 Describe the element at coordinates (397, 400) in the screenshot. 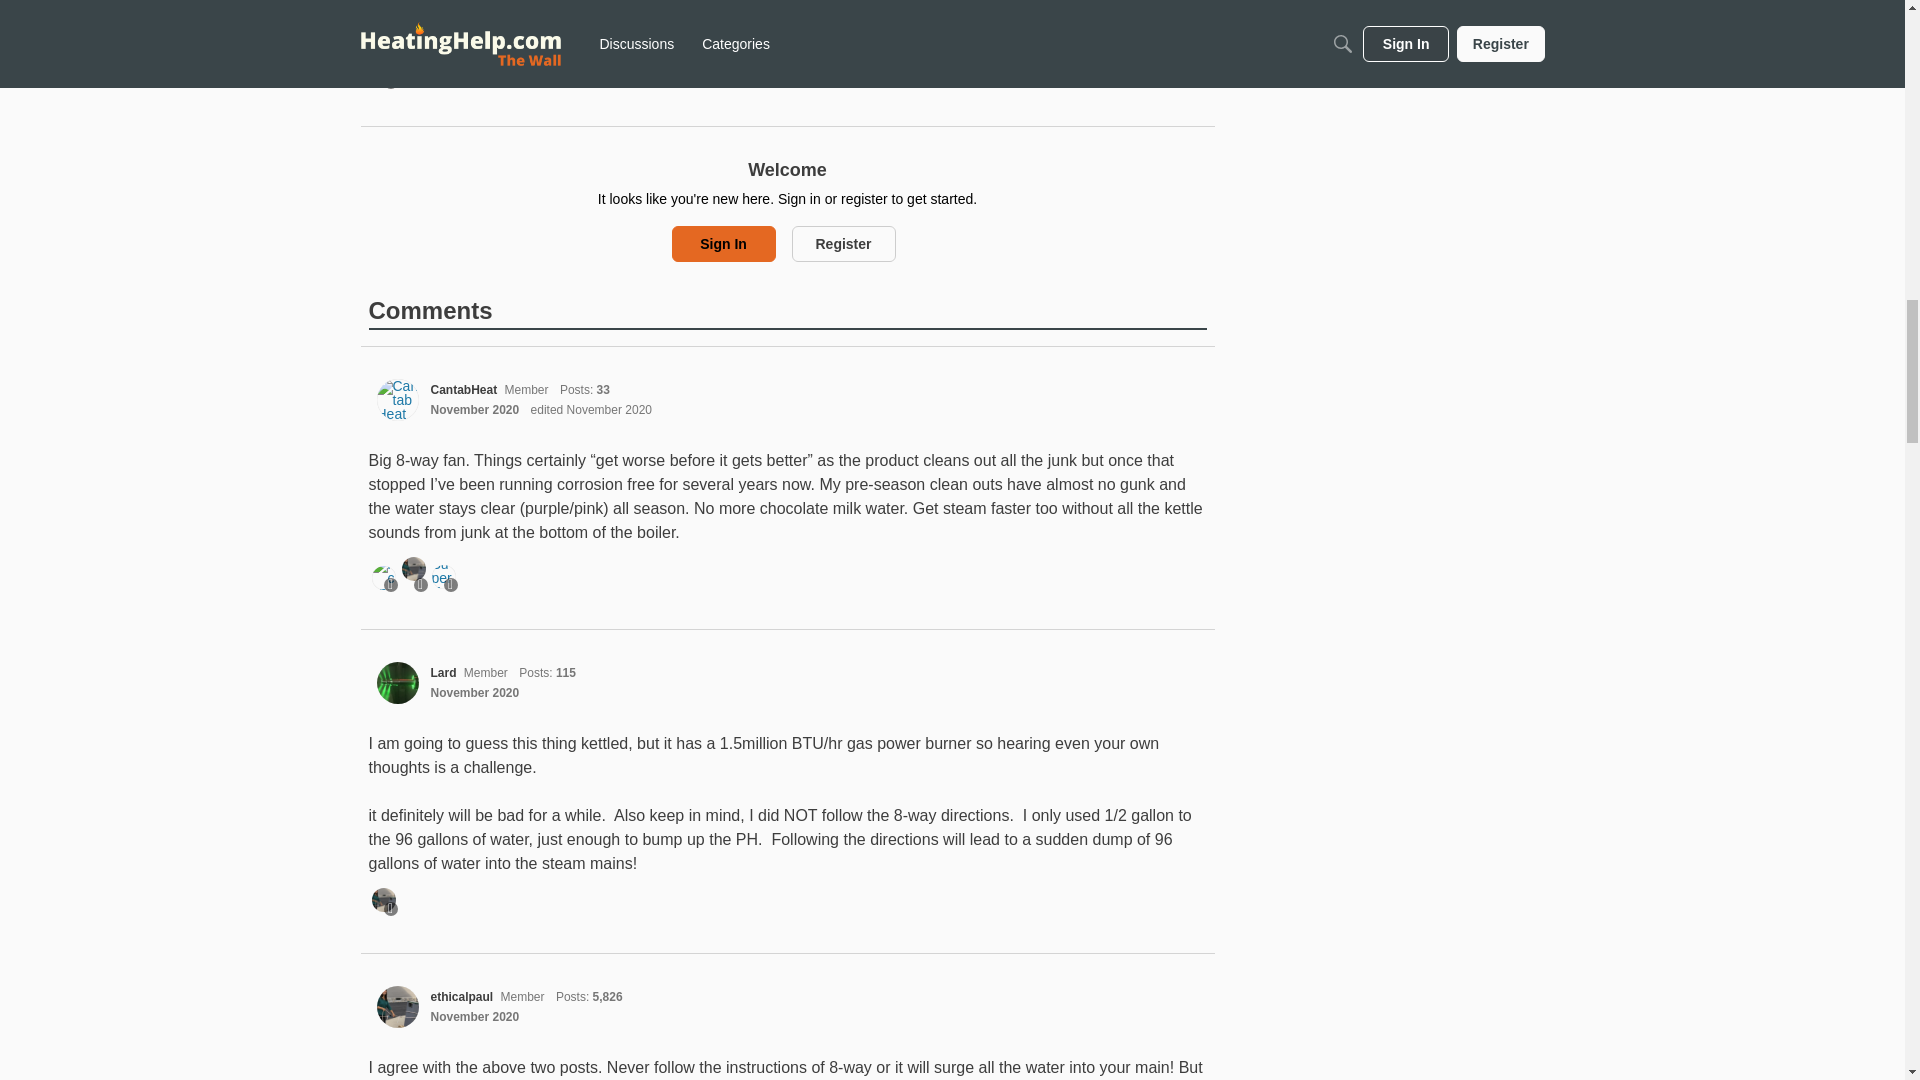

I see `CantabHeat` at that location.